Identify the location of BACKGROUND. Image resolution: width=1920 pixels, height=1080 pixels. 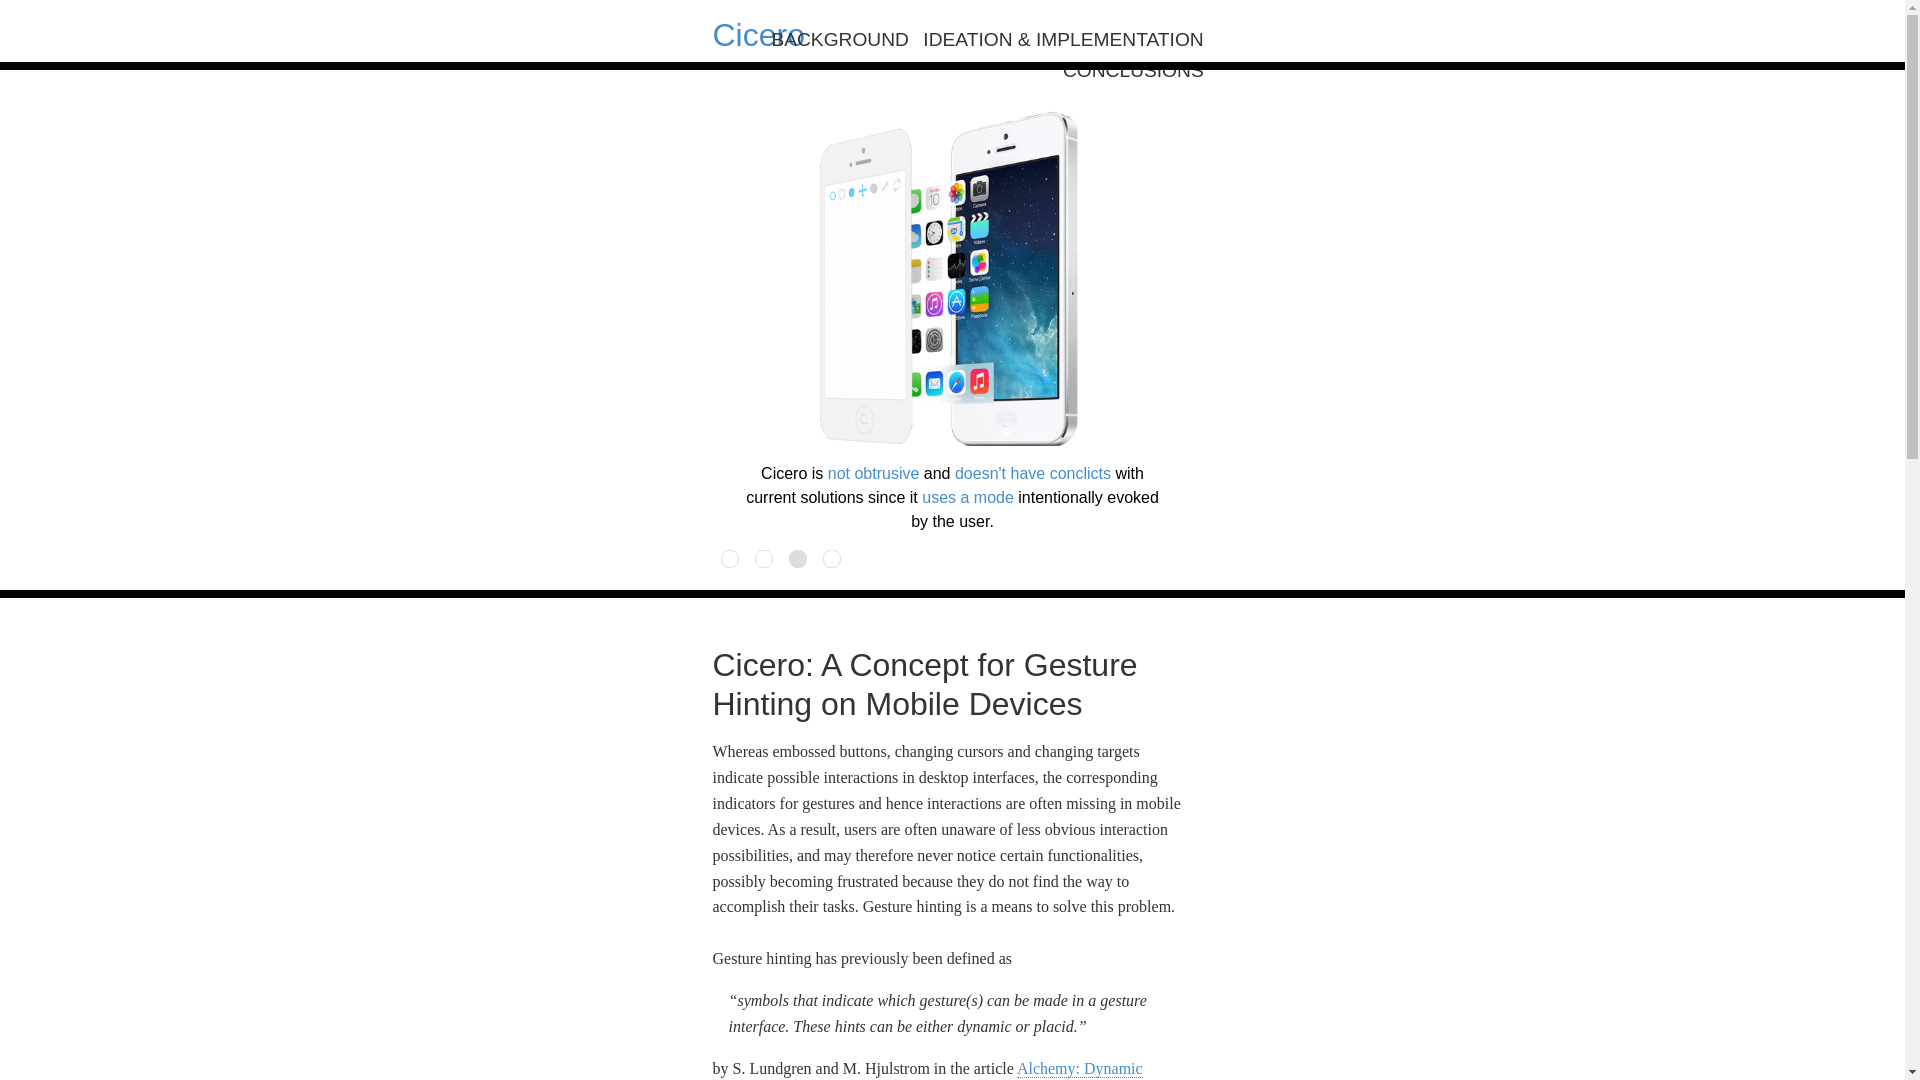
(840, 39).